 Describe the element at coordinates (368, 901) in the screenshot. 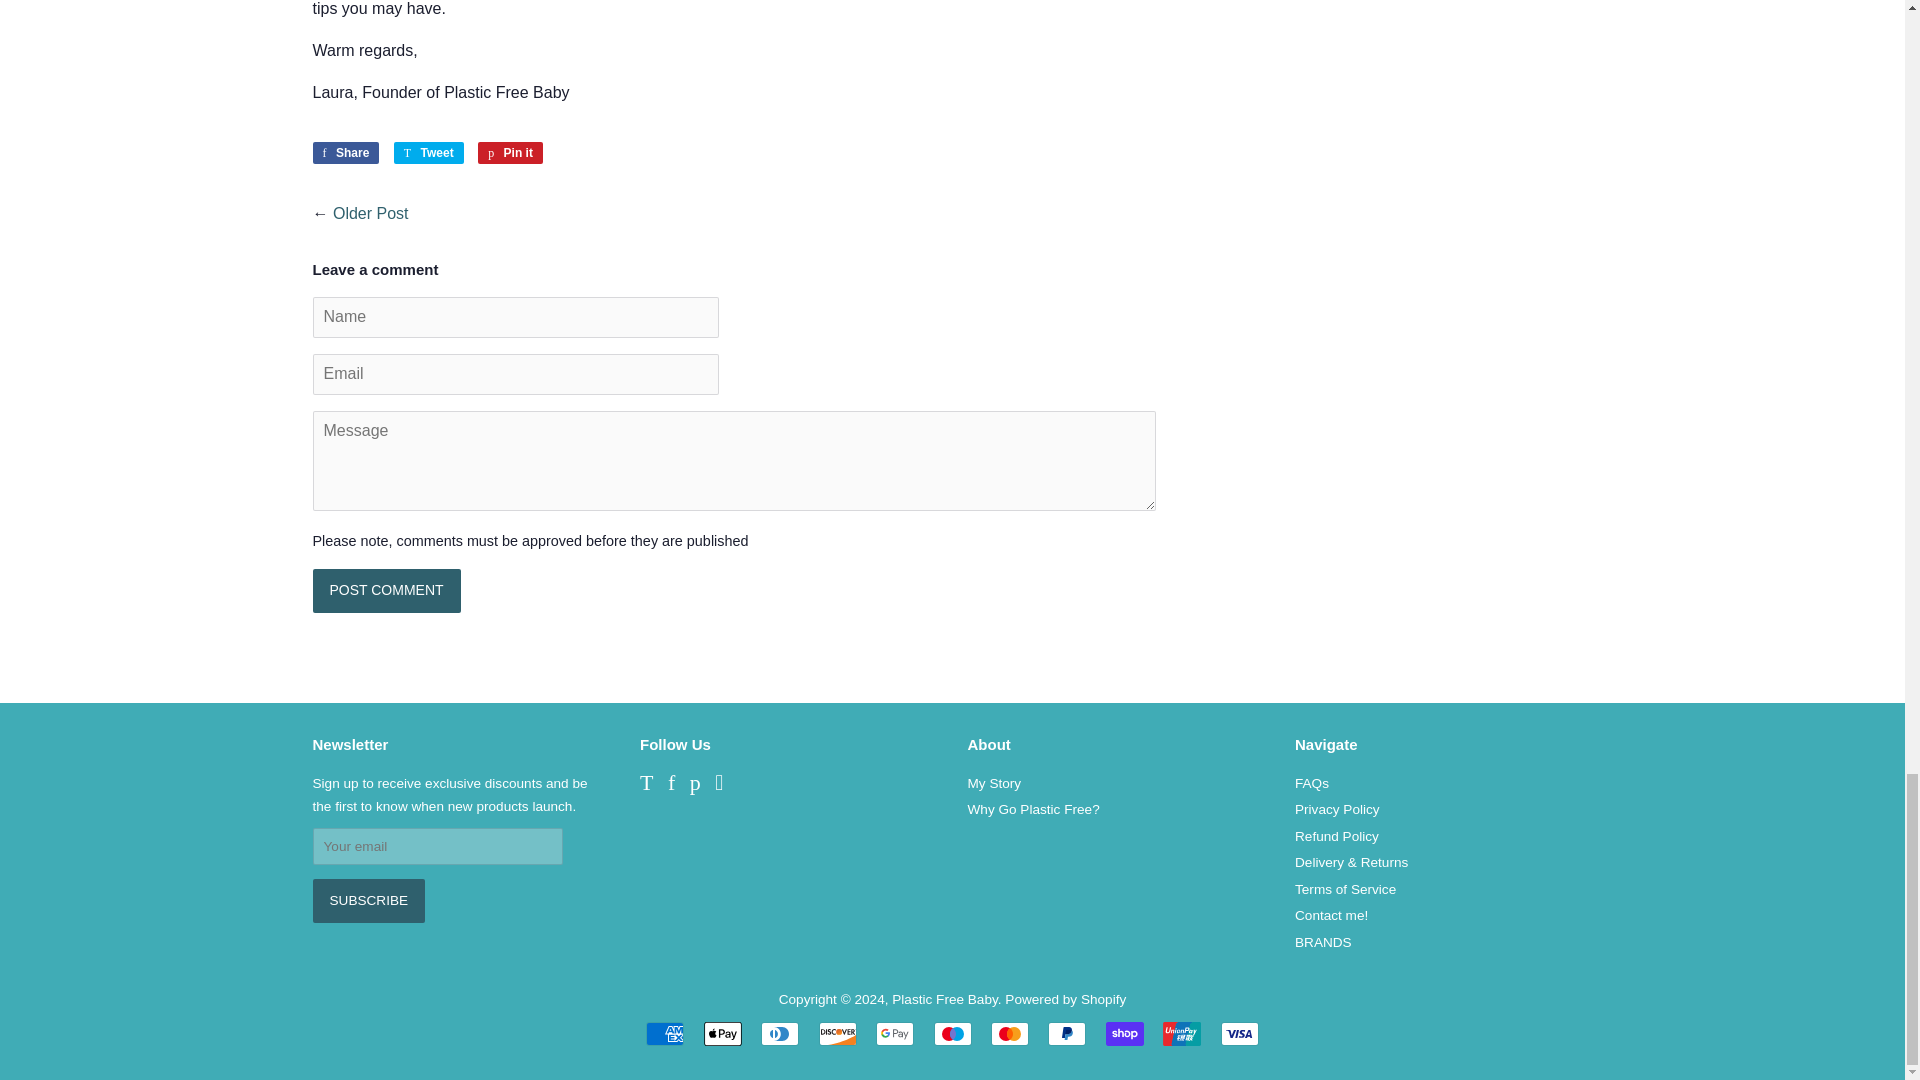

I see `Subscribe` at that location.